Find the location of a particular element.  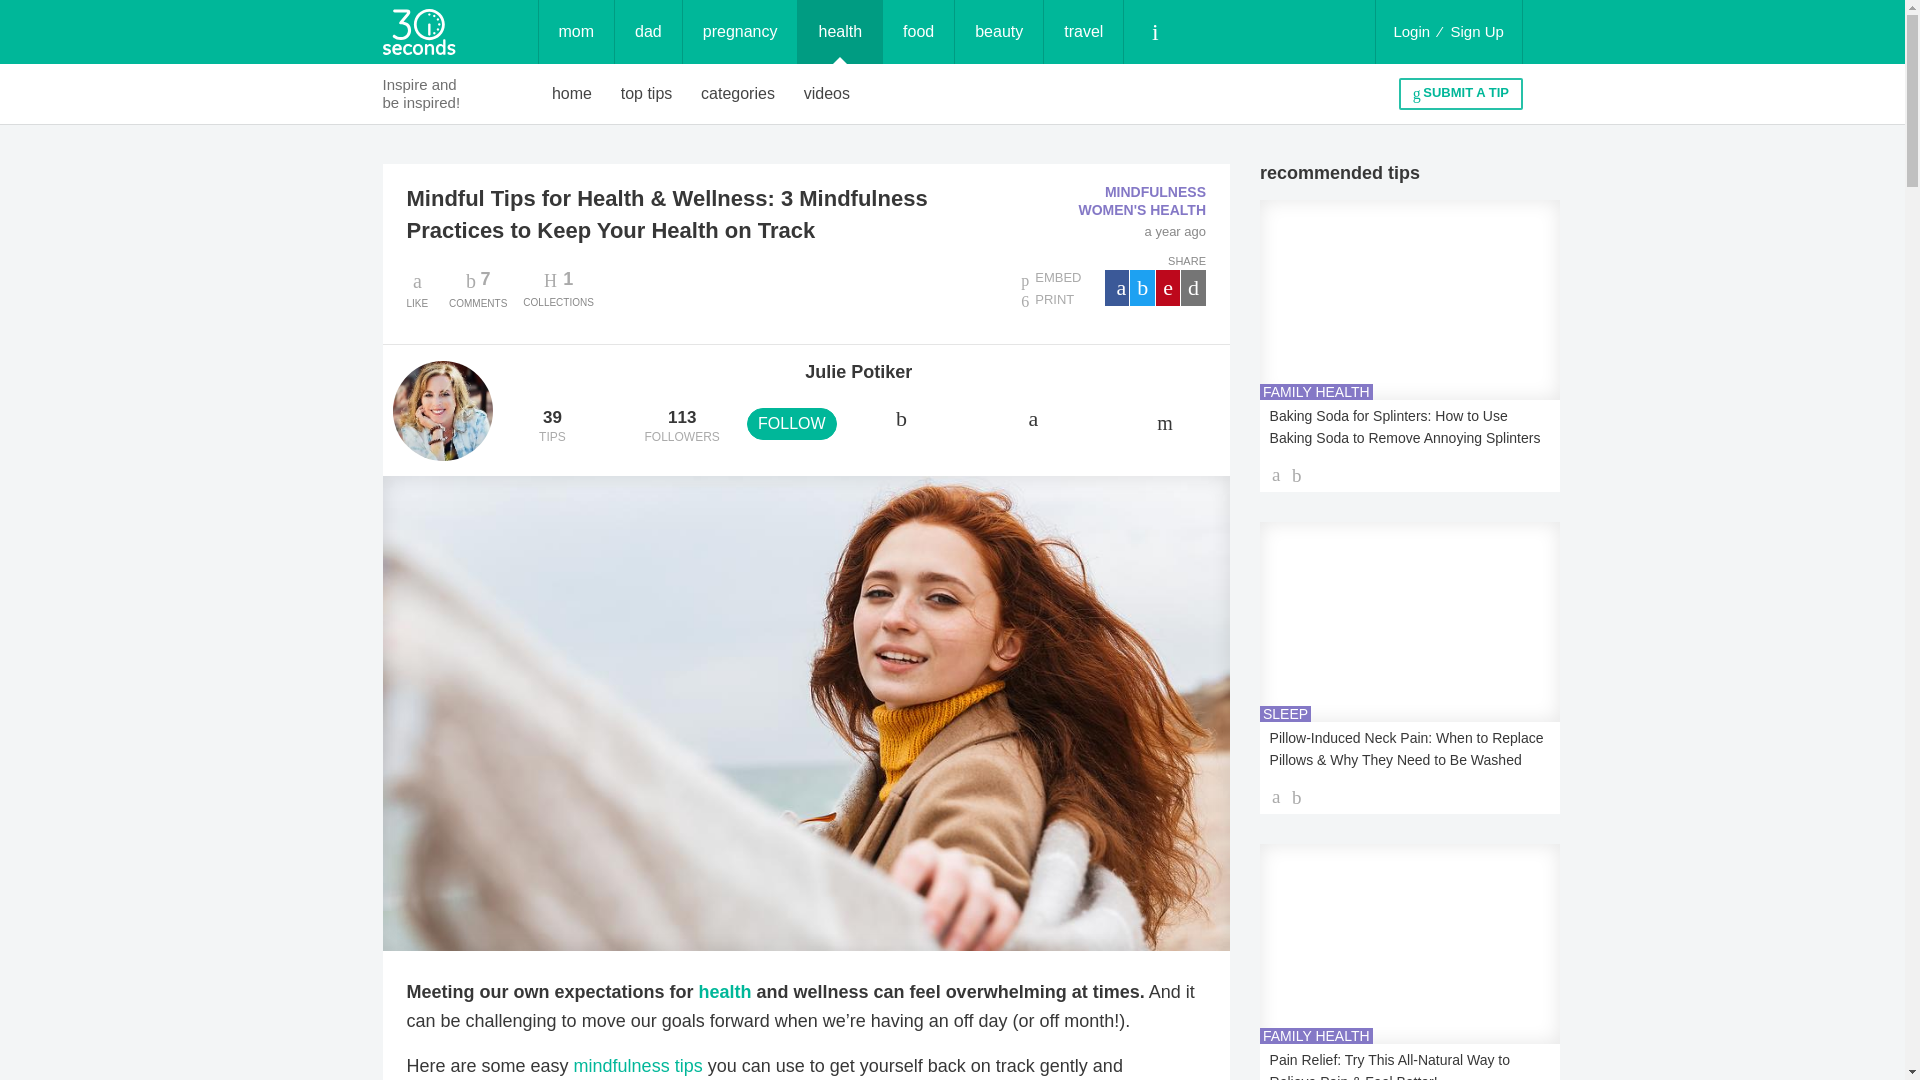

top tips is located at coordinates (576, 32).